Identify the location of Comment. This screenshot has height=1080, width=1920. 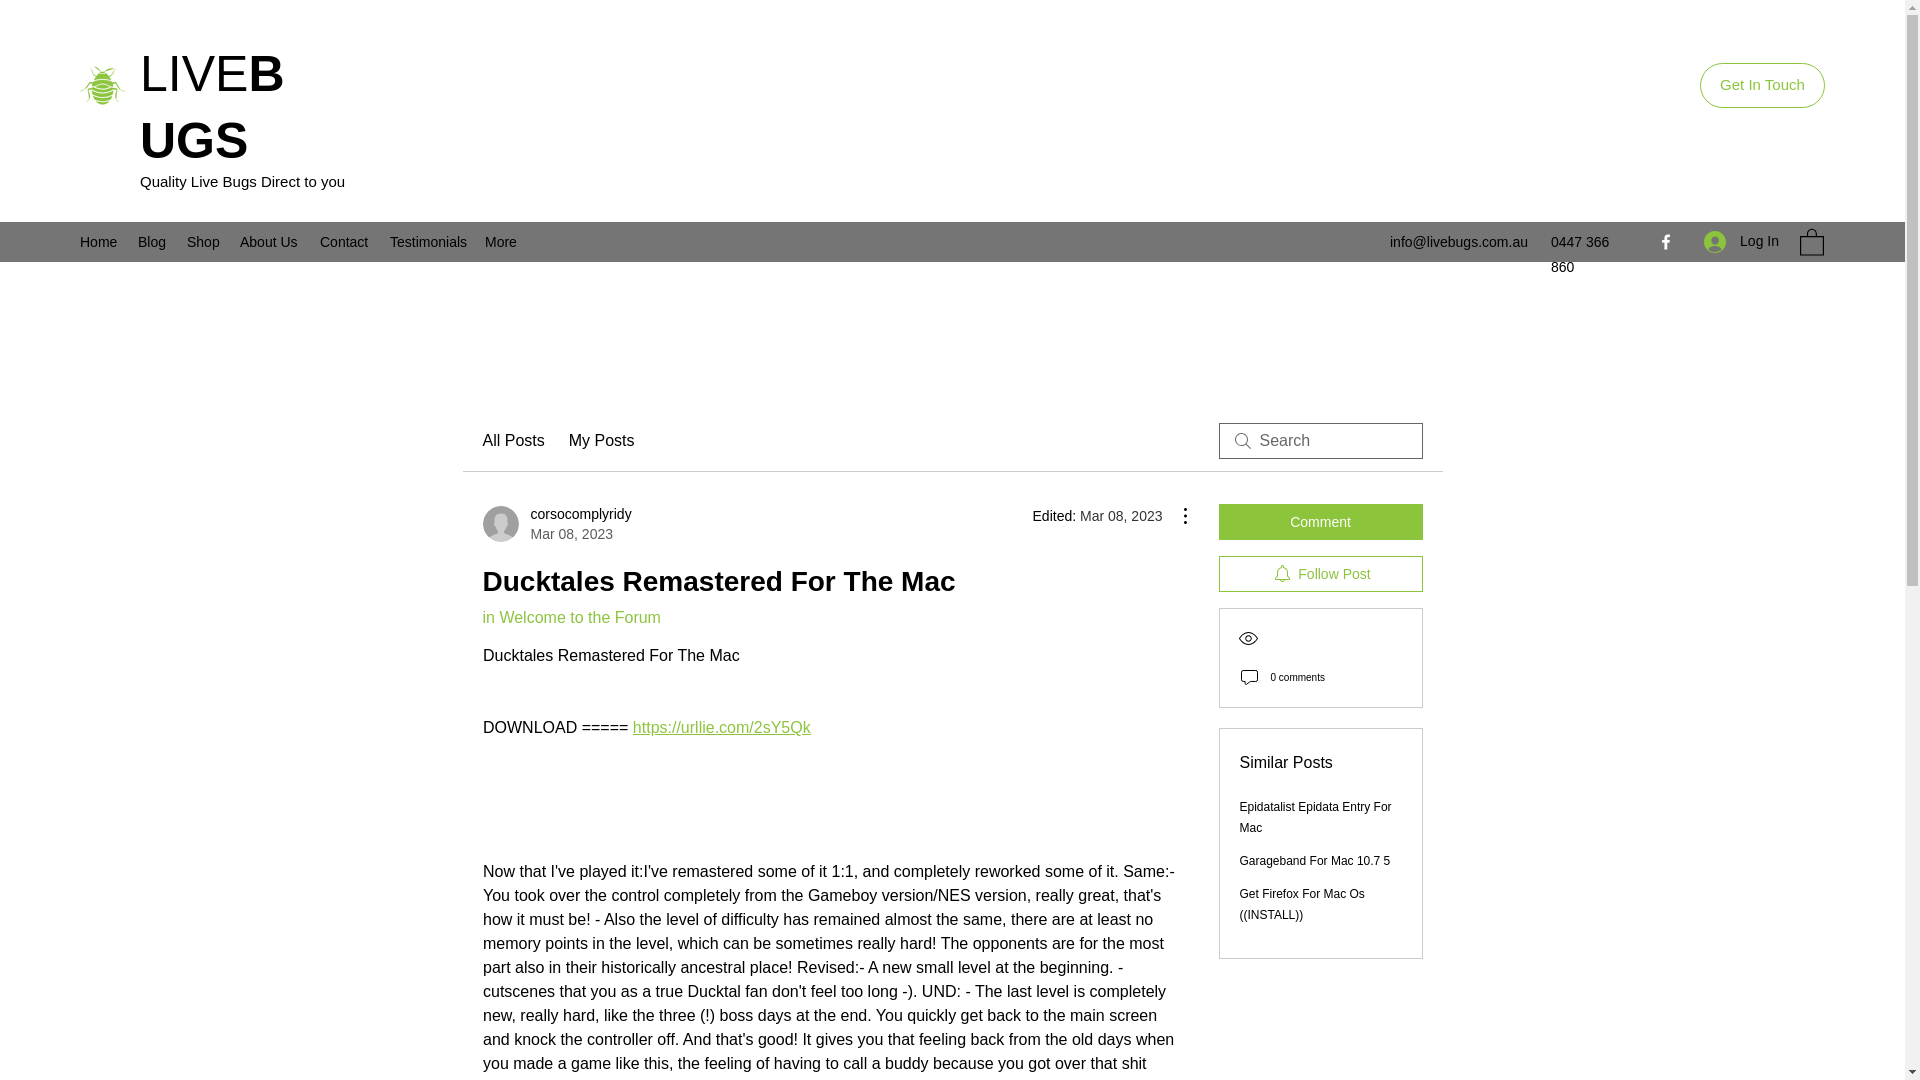
(1320, 522).